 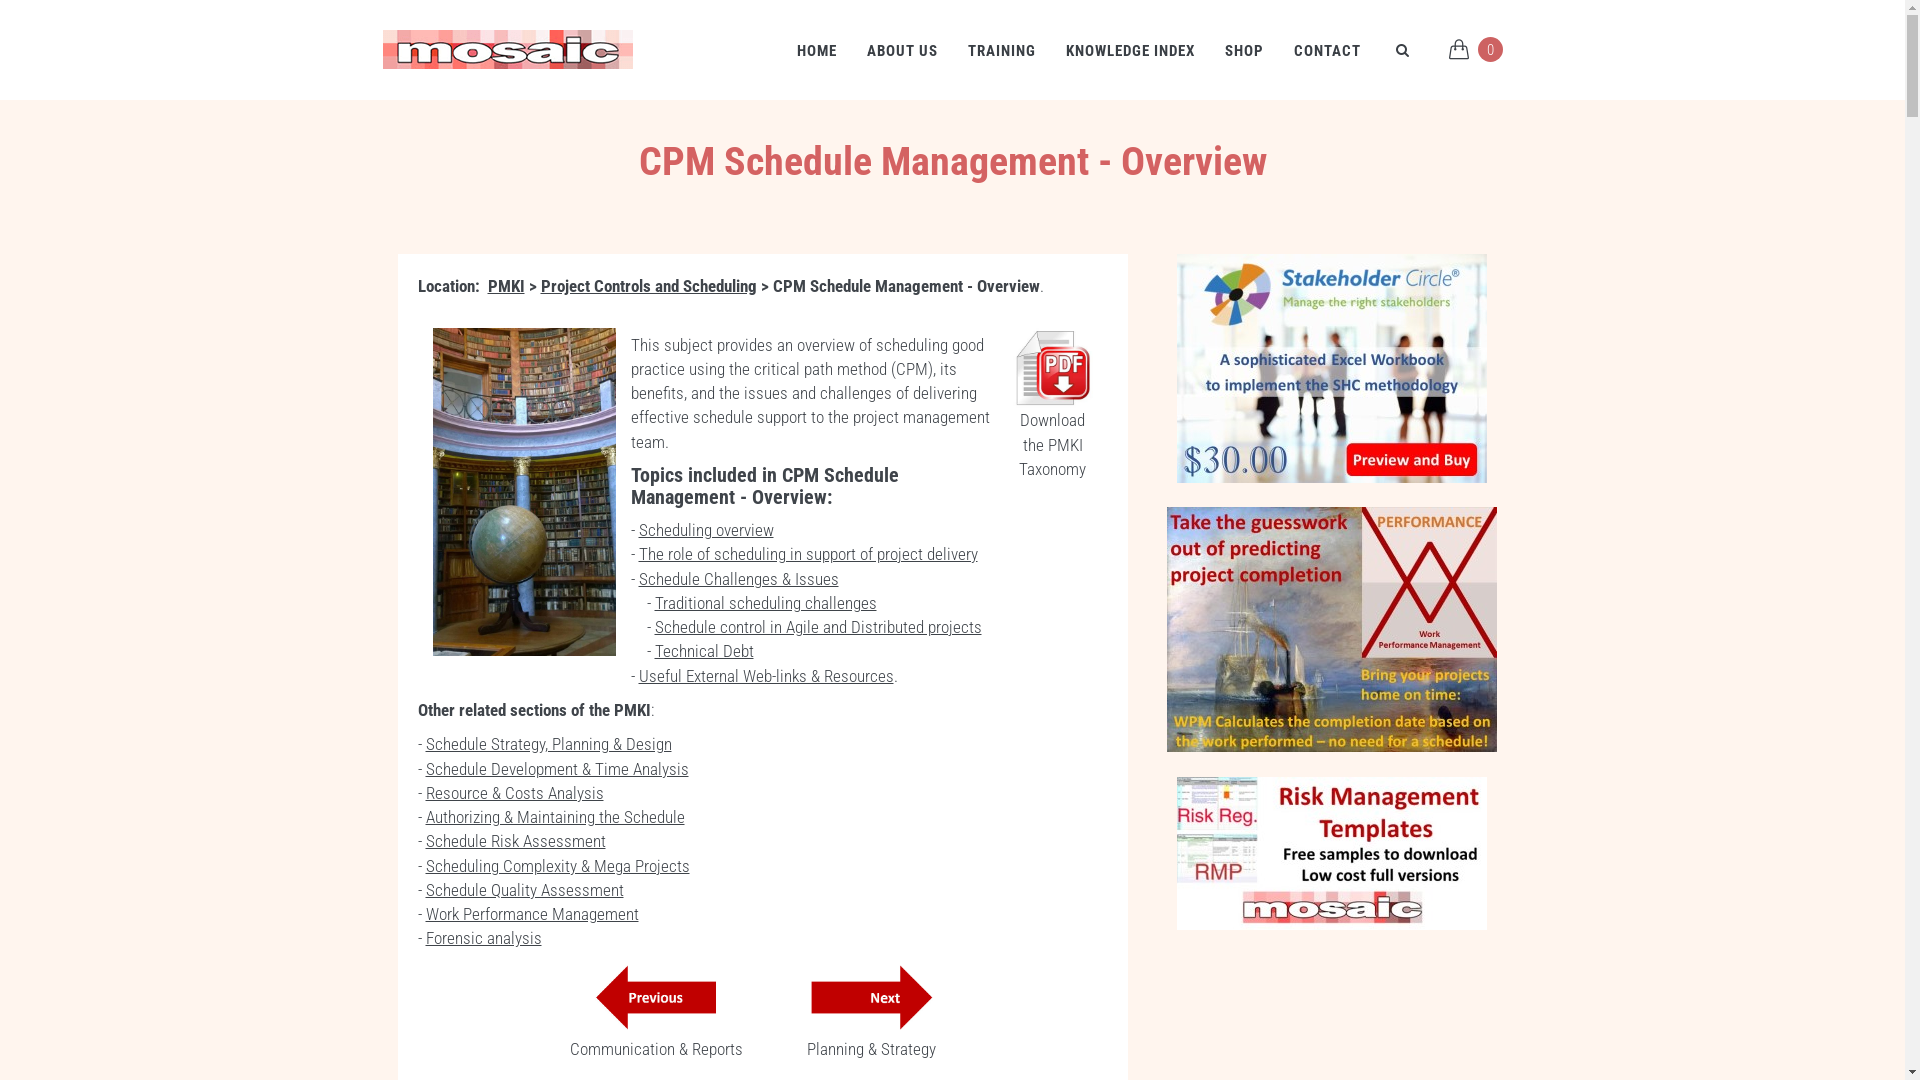 I want to click on Schedule Development & Time Analysis, so click(x=558, y=768).